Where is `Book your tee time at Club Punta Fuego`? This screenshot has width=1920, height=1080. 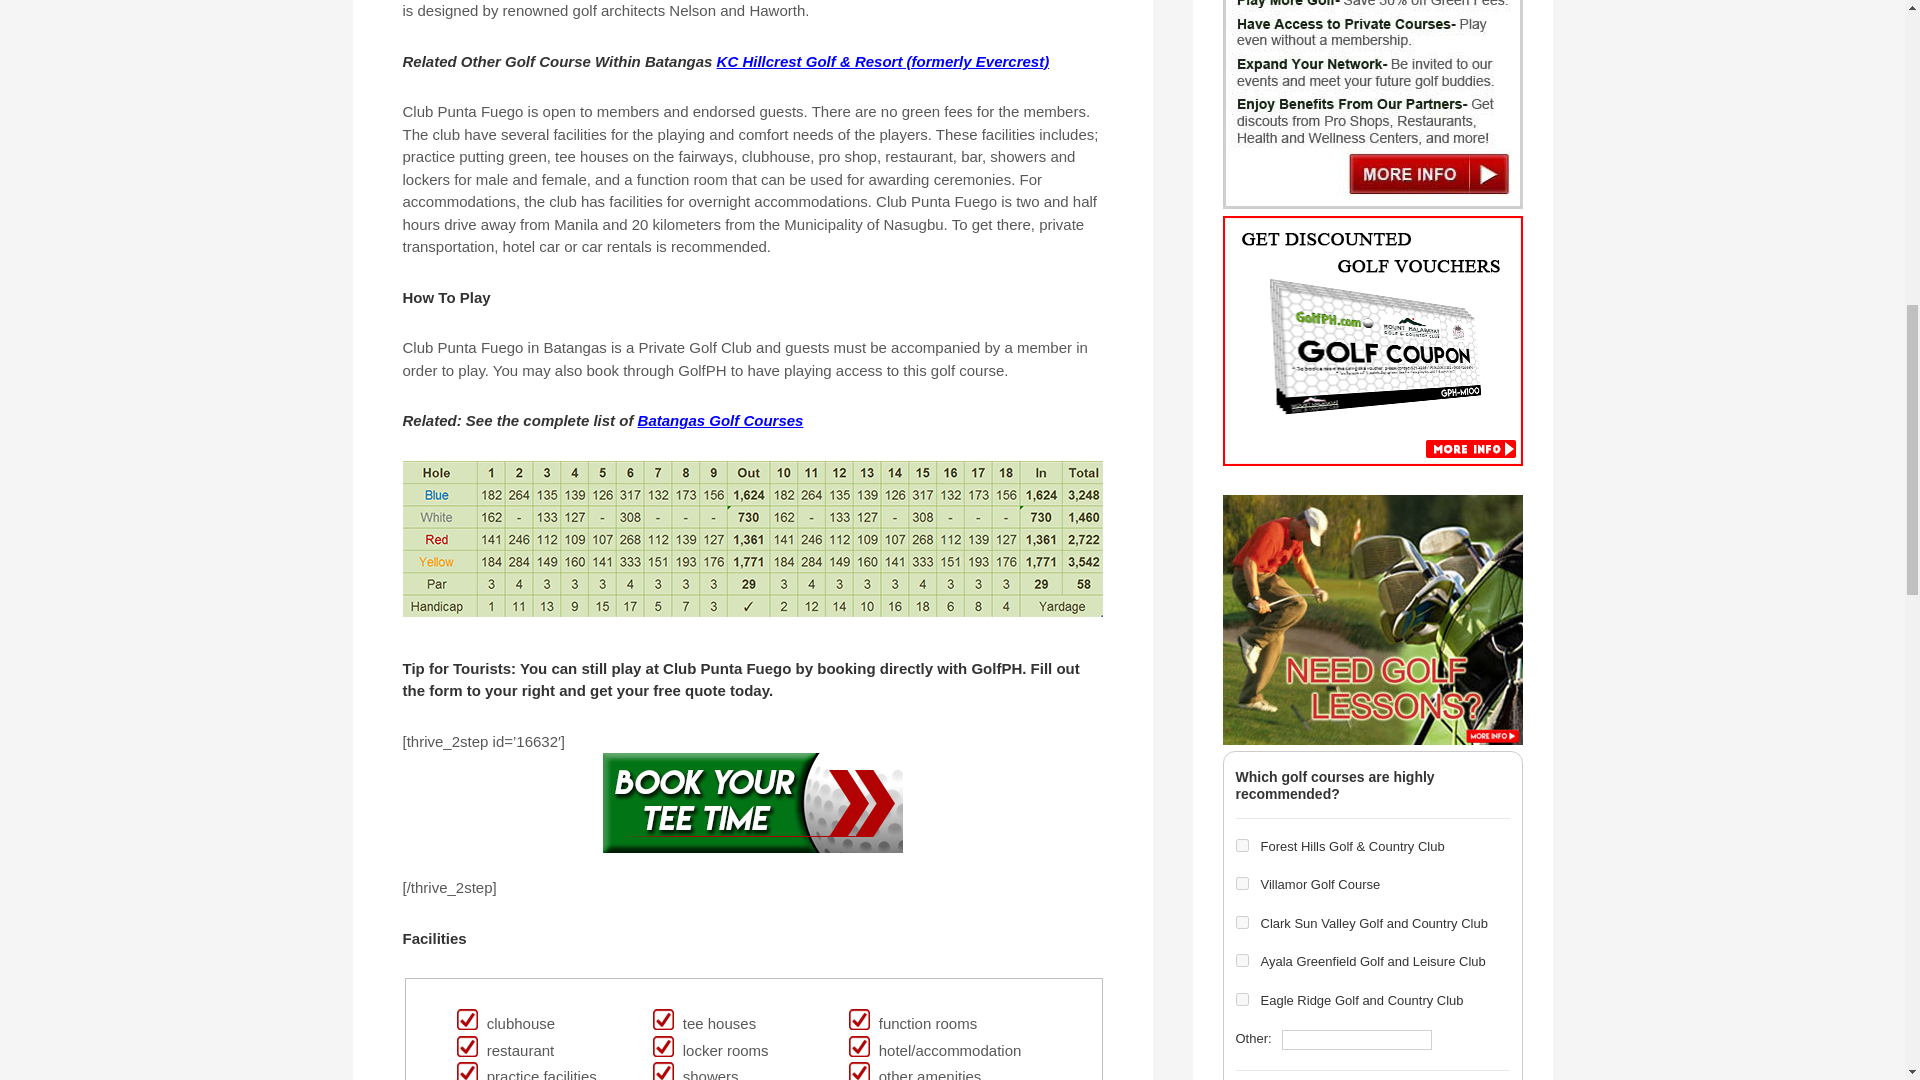
Book your tee time at Club Punta Fuego is located at coordinates (752, 802).